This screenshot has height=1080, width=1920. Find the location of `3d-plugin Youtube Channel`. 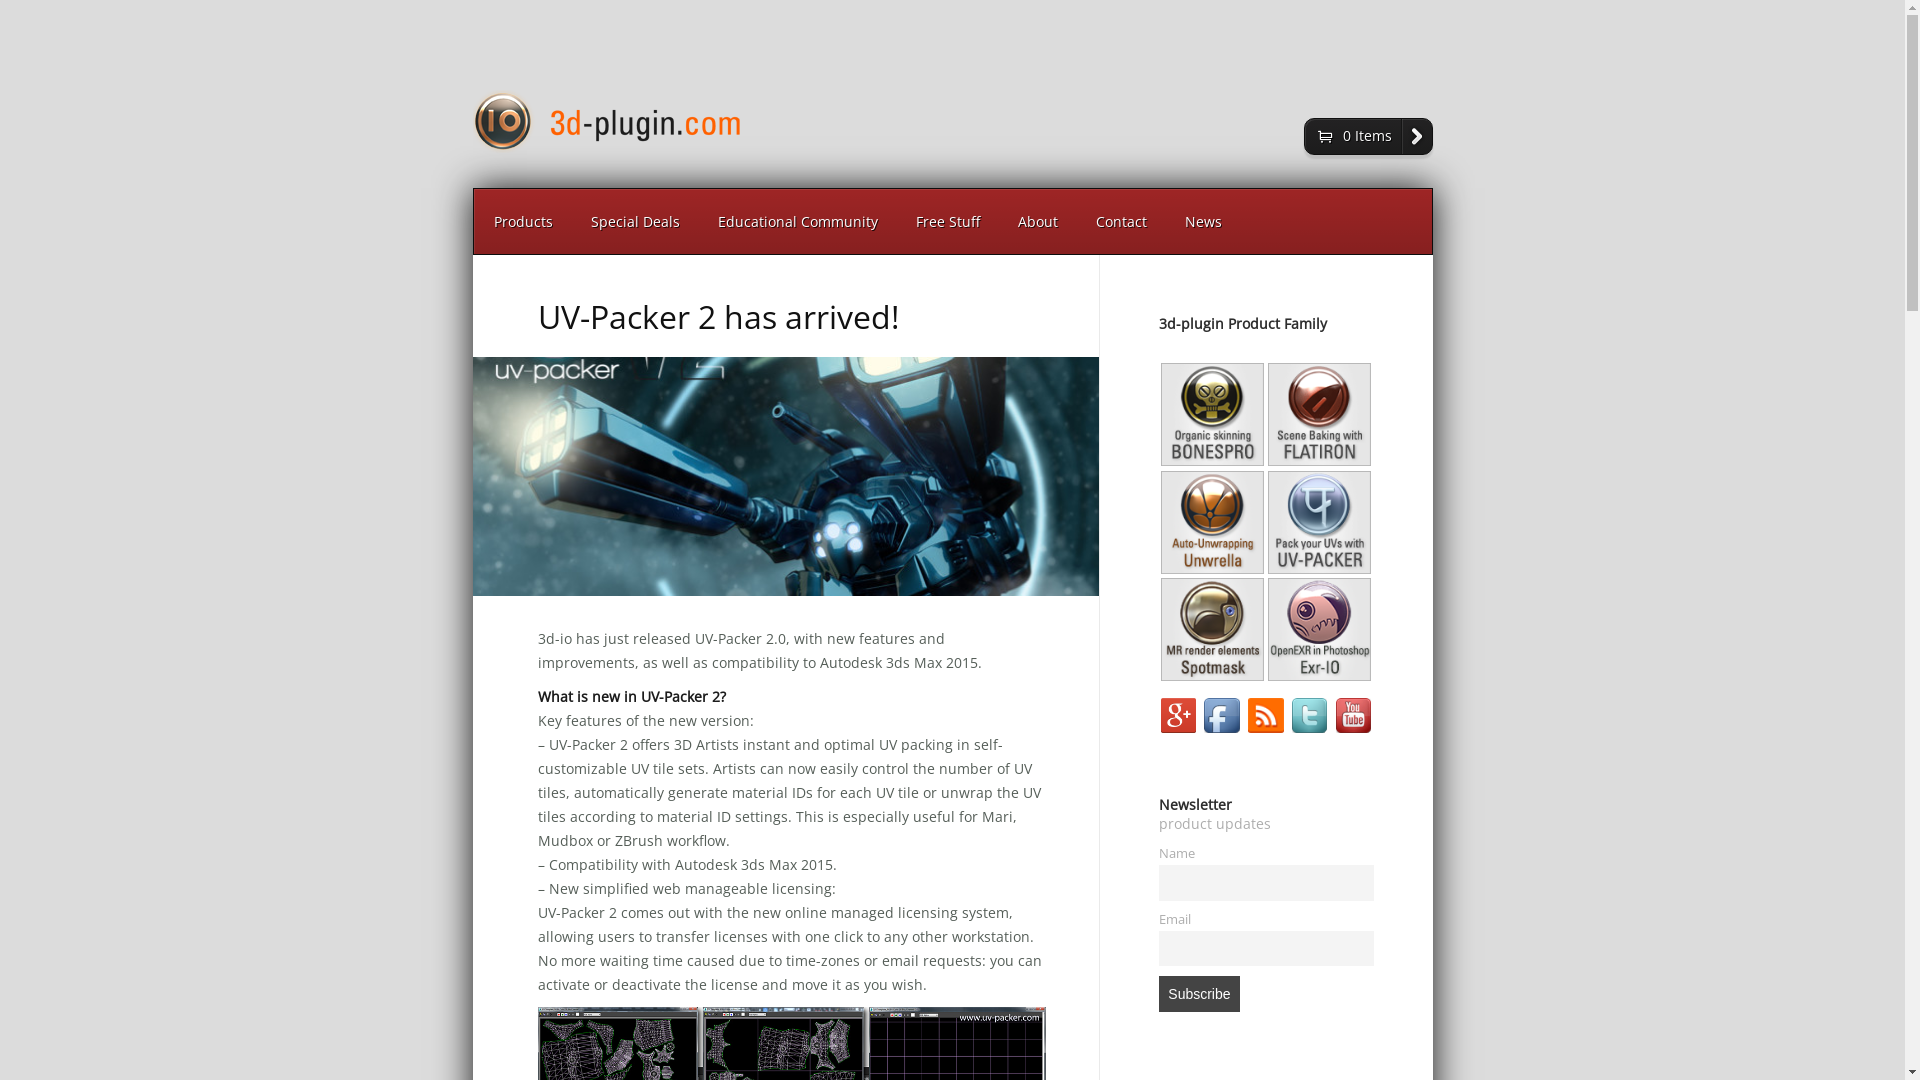

3d-plugin Youtube Channel is located at coordinates (1354, 730).